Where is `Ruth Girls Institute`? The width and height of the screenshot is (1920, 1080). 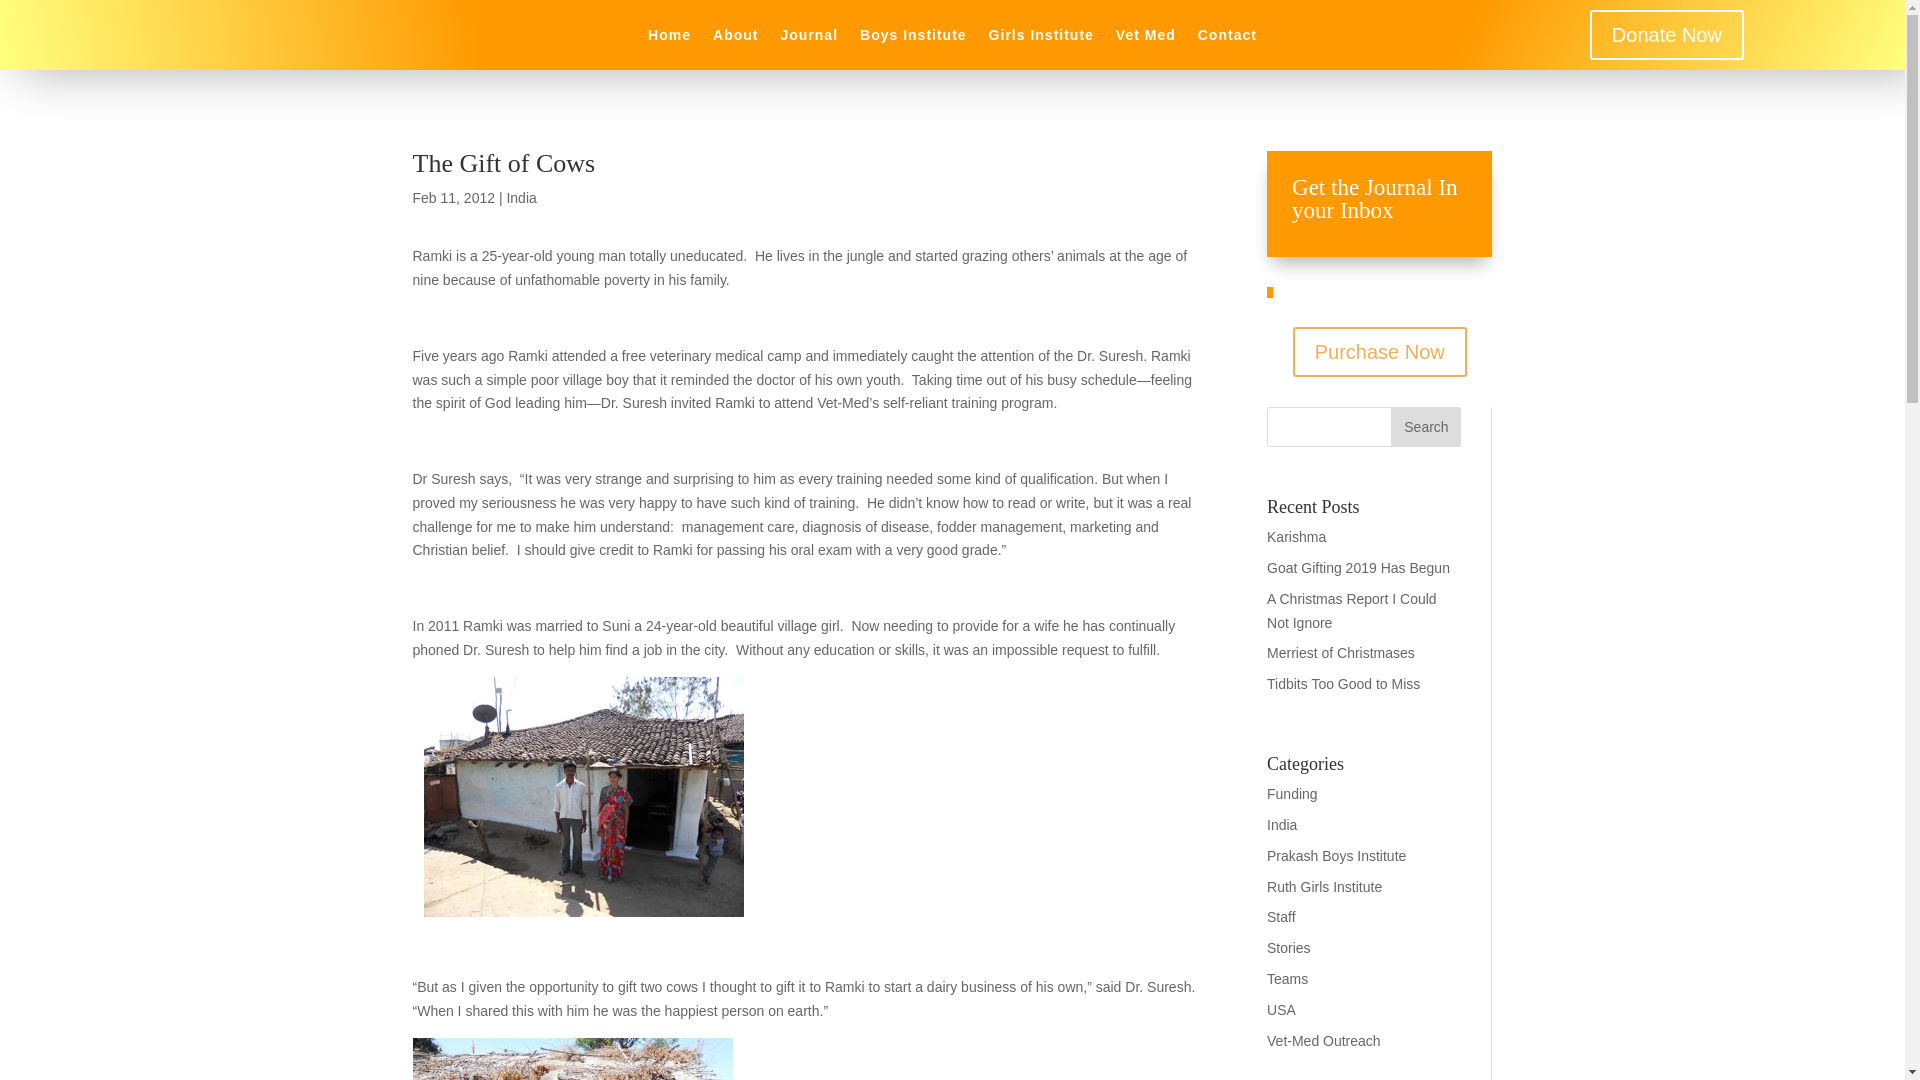 Ruth Girls Institute is located at coordinates (1324, 887).